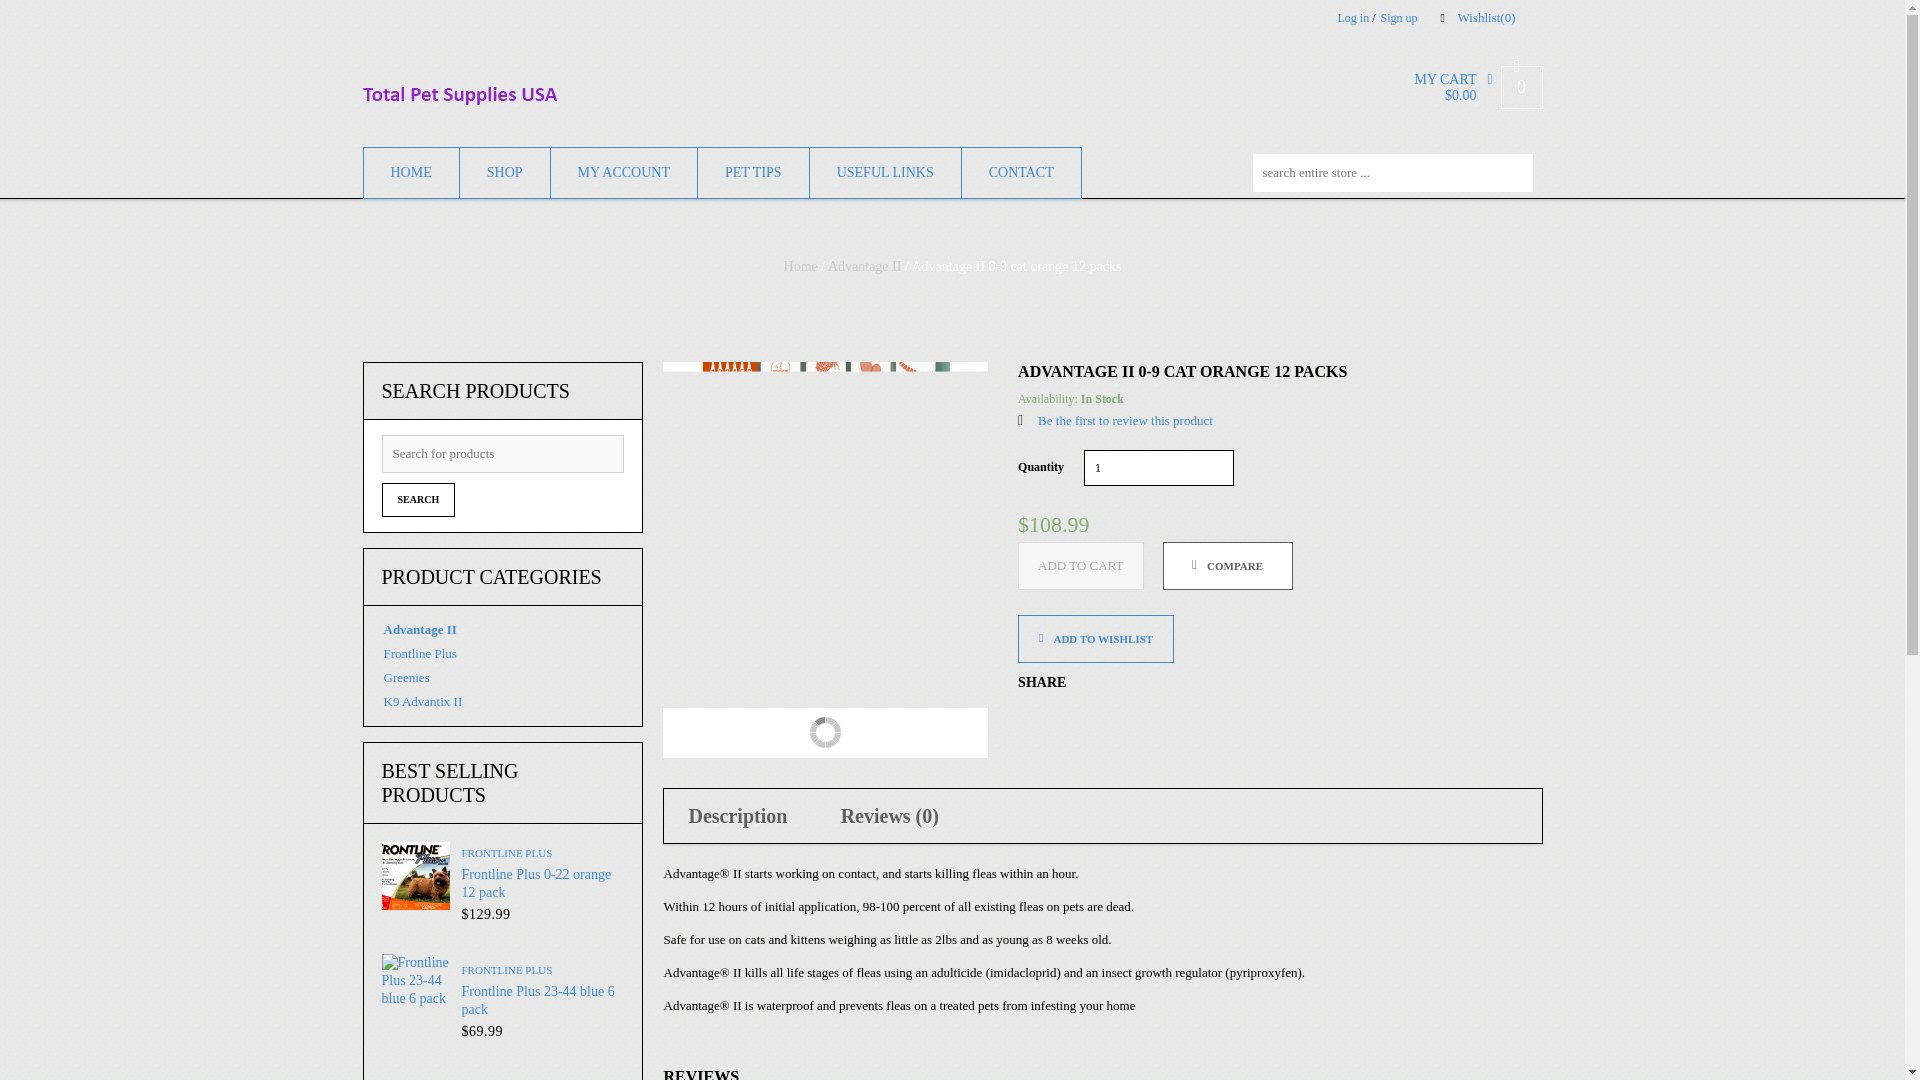 This screenshot has height=1080, width=1920. I want to click on Create An Account, so click(1398, 17).